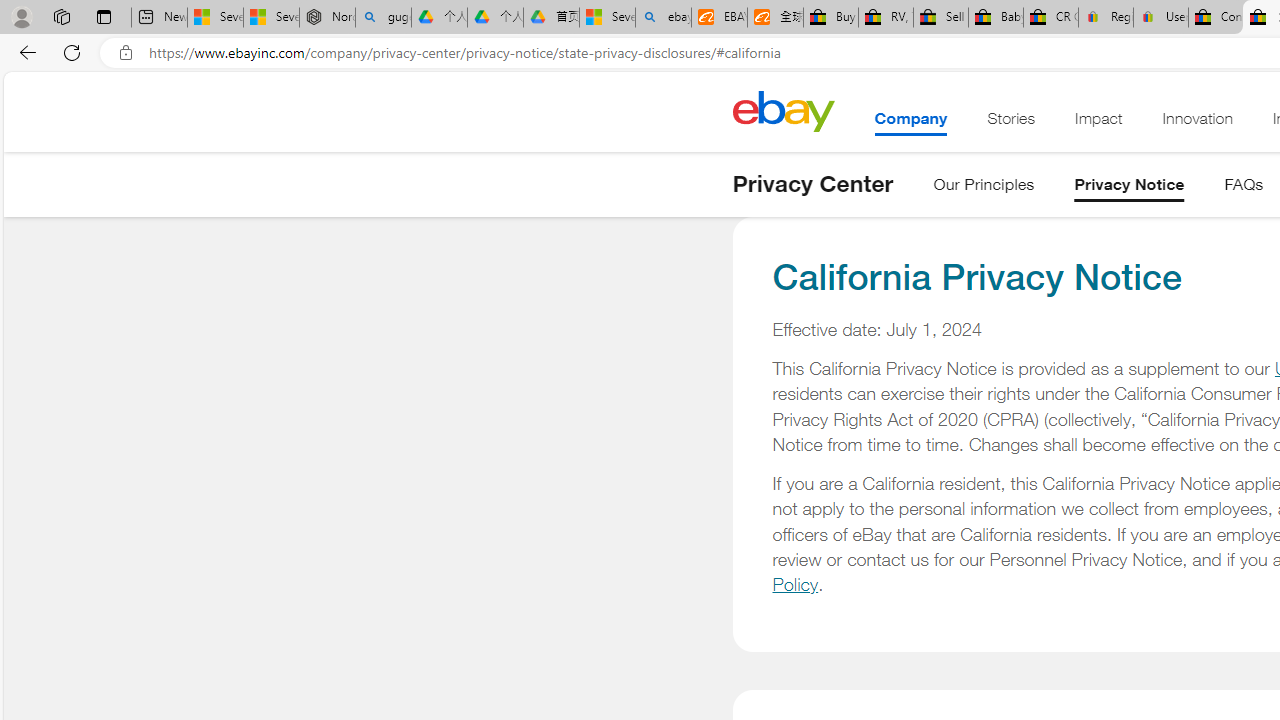  I want to click on Consumer Health Data Privacy Policy - eBay Inc., so click(1216, 18).